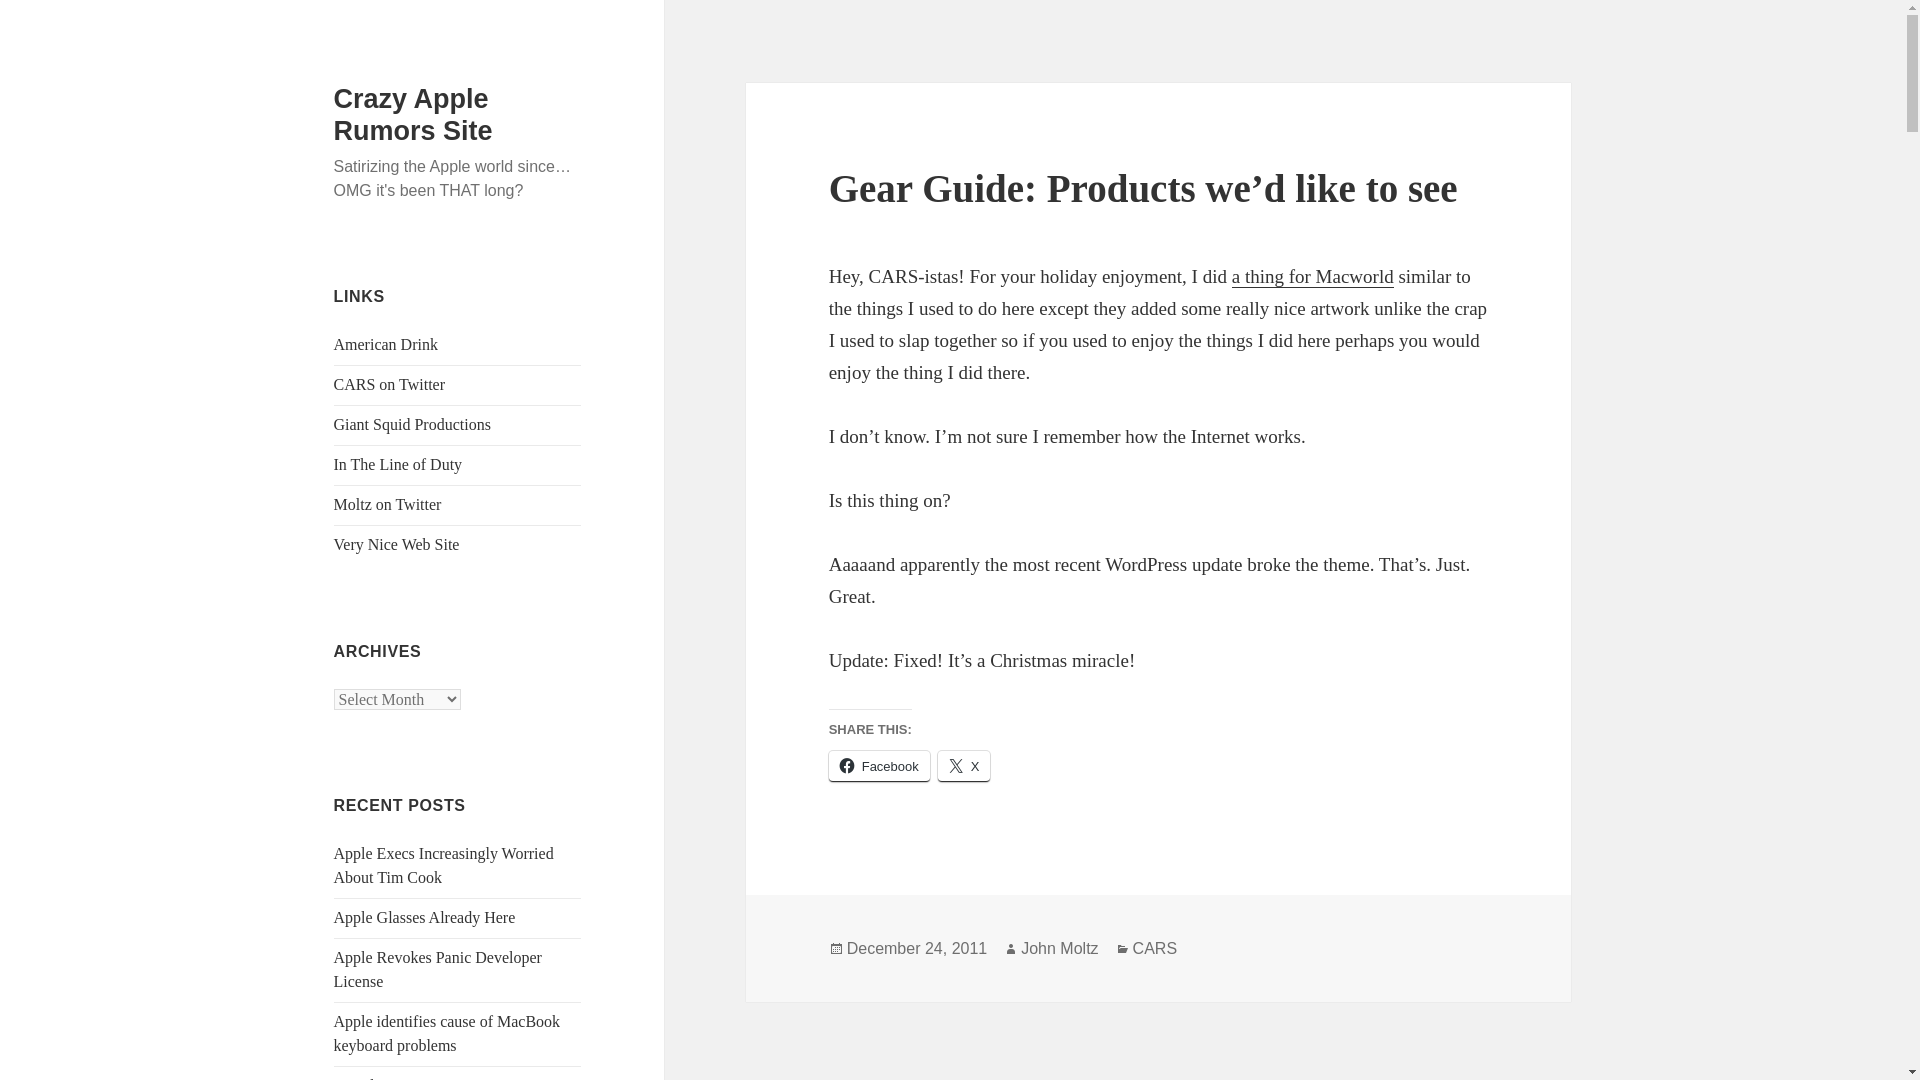 This screenshot has height=1080, width=1920. Describe the element at coordinates (390, 384) in the screenshot. I see `Updates and such` at that location.